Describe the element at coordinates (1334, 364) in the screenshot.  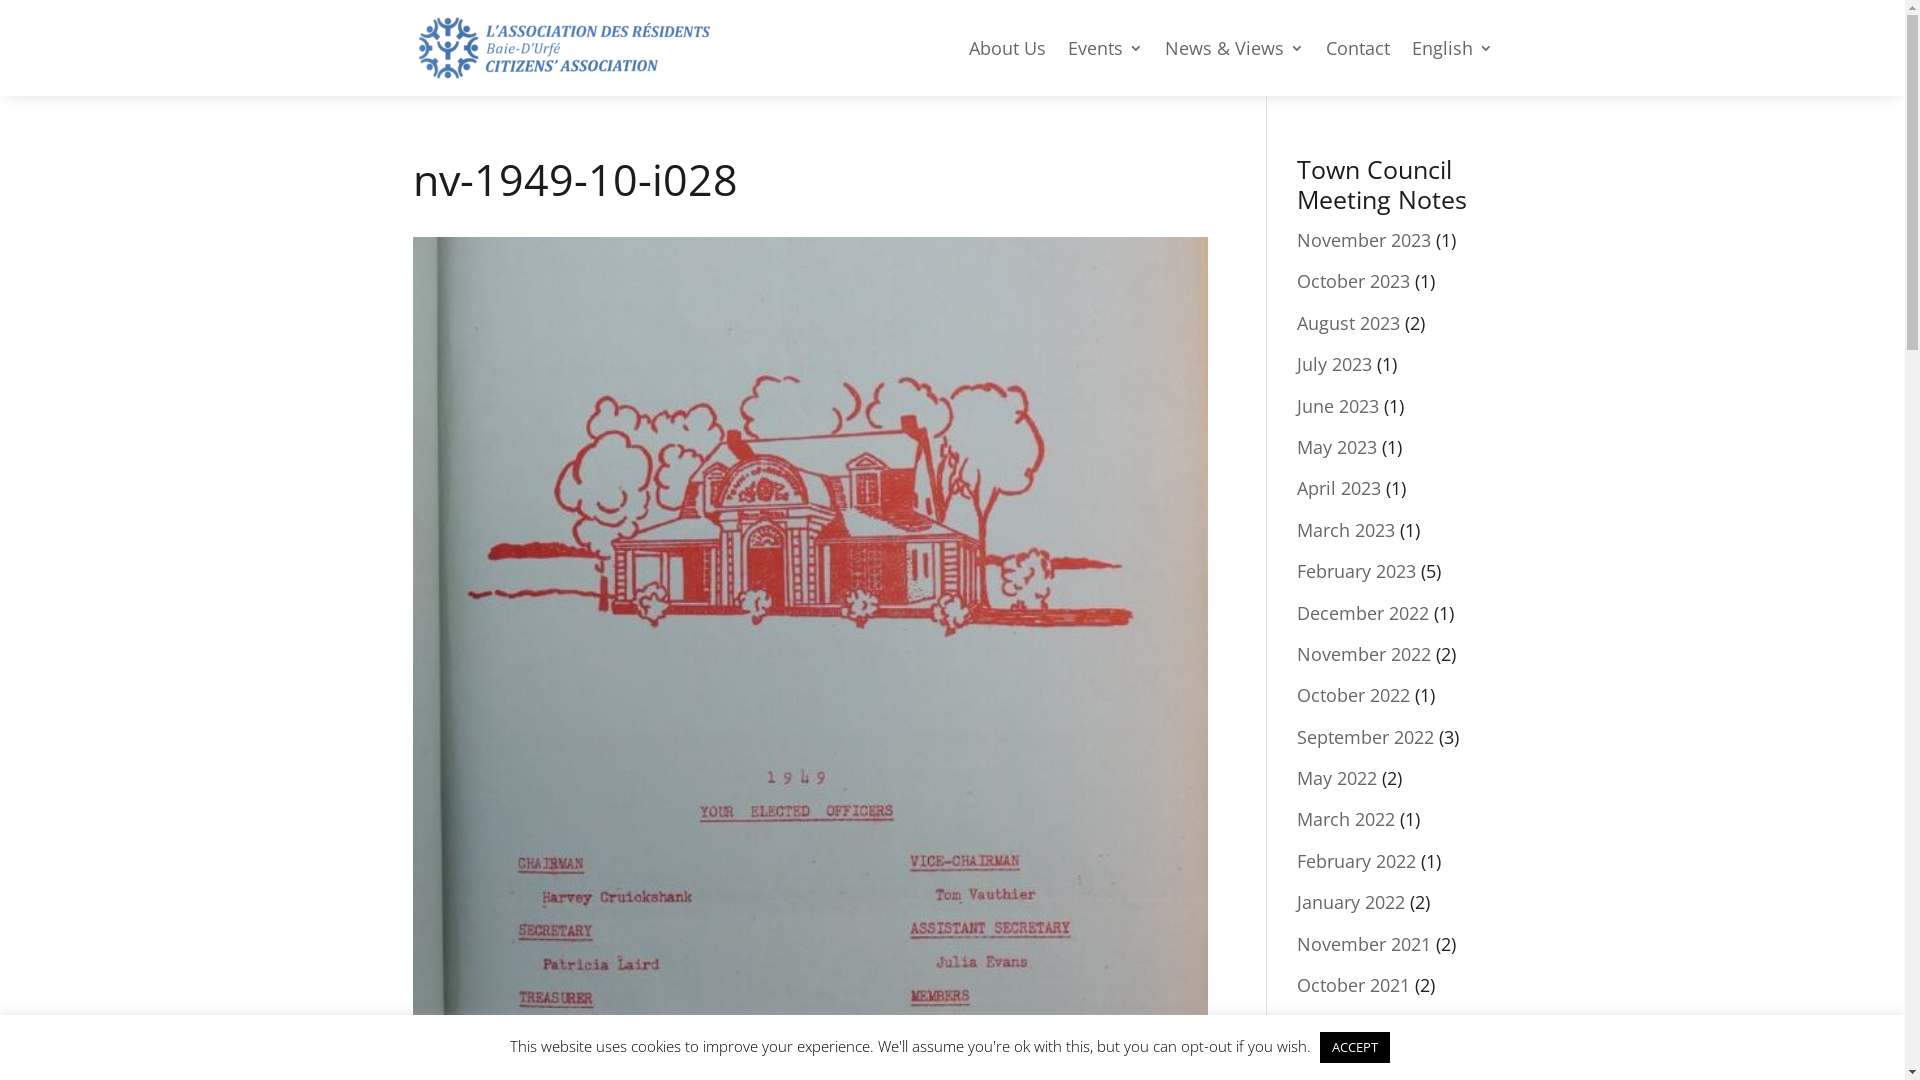
I see `July 2023` at that location.